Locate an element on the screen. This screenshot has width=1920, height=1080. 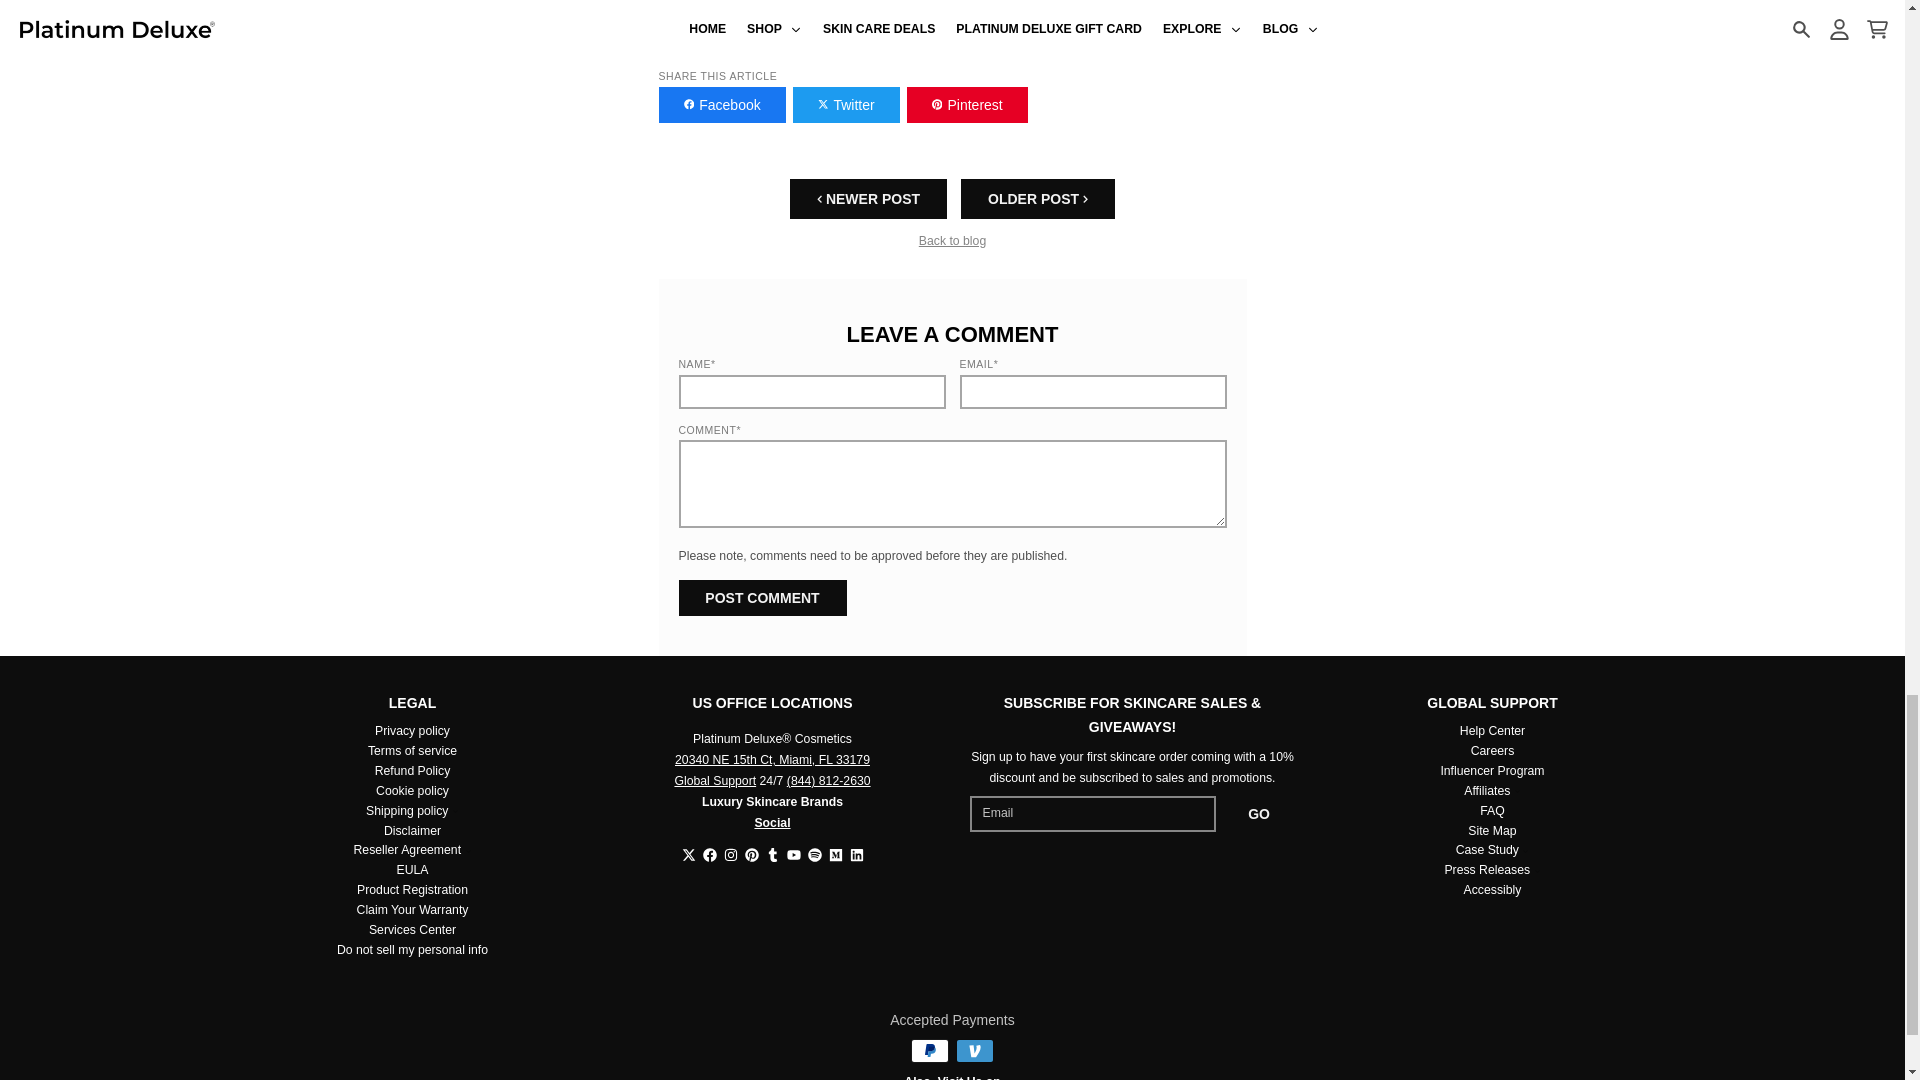
YouTube - Platinum Deluxe Cosmetics is located at coordinates (792, 854).